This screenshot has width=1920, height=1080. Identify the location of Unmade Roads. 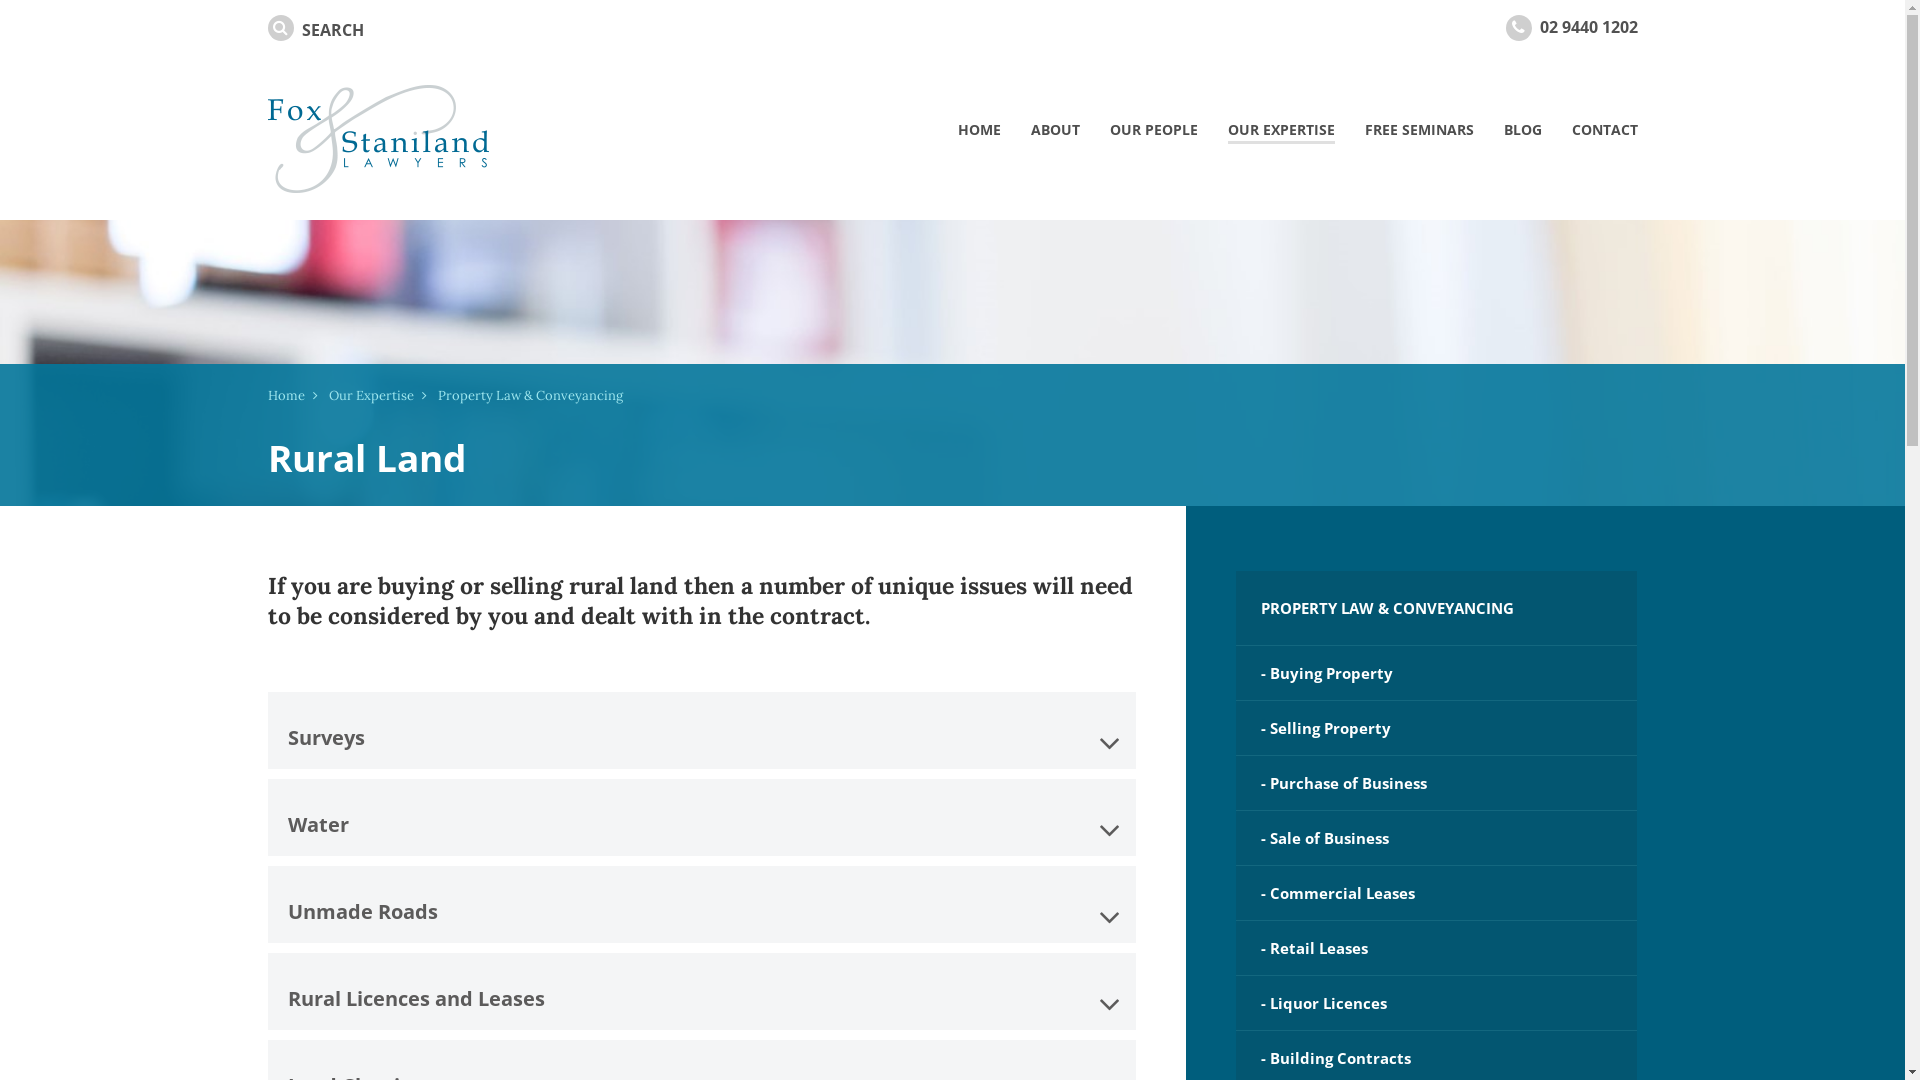
(702, 904).